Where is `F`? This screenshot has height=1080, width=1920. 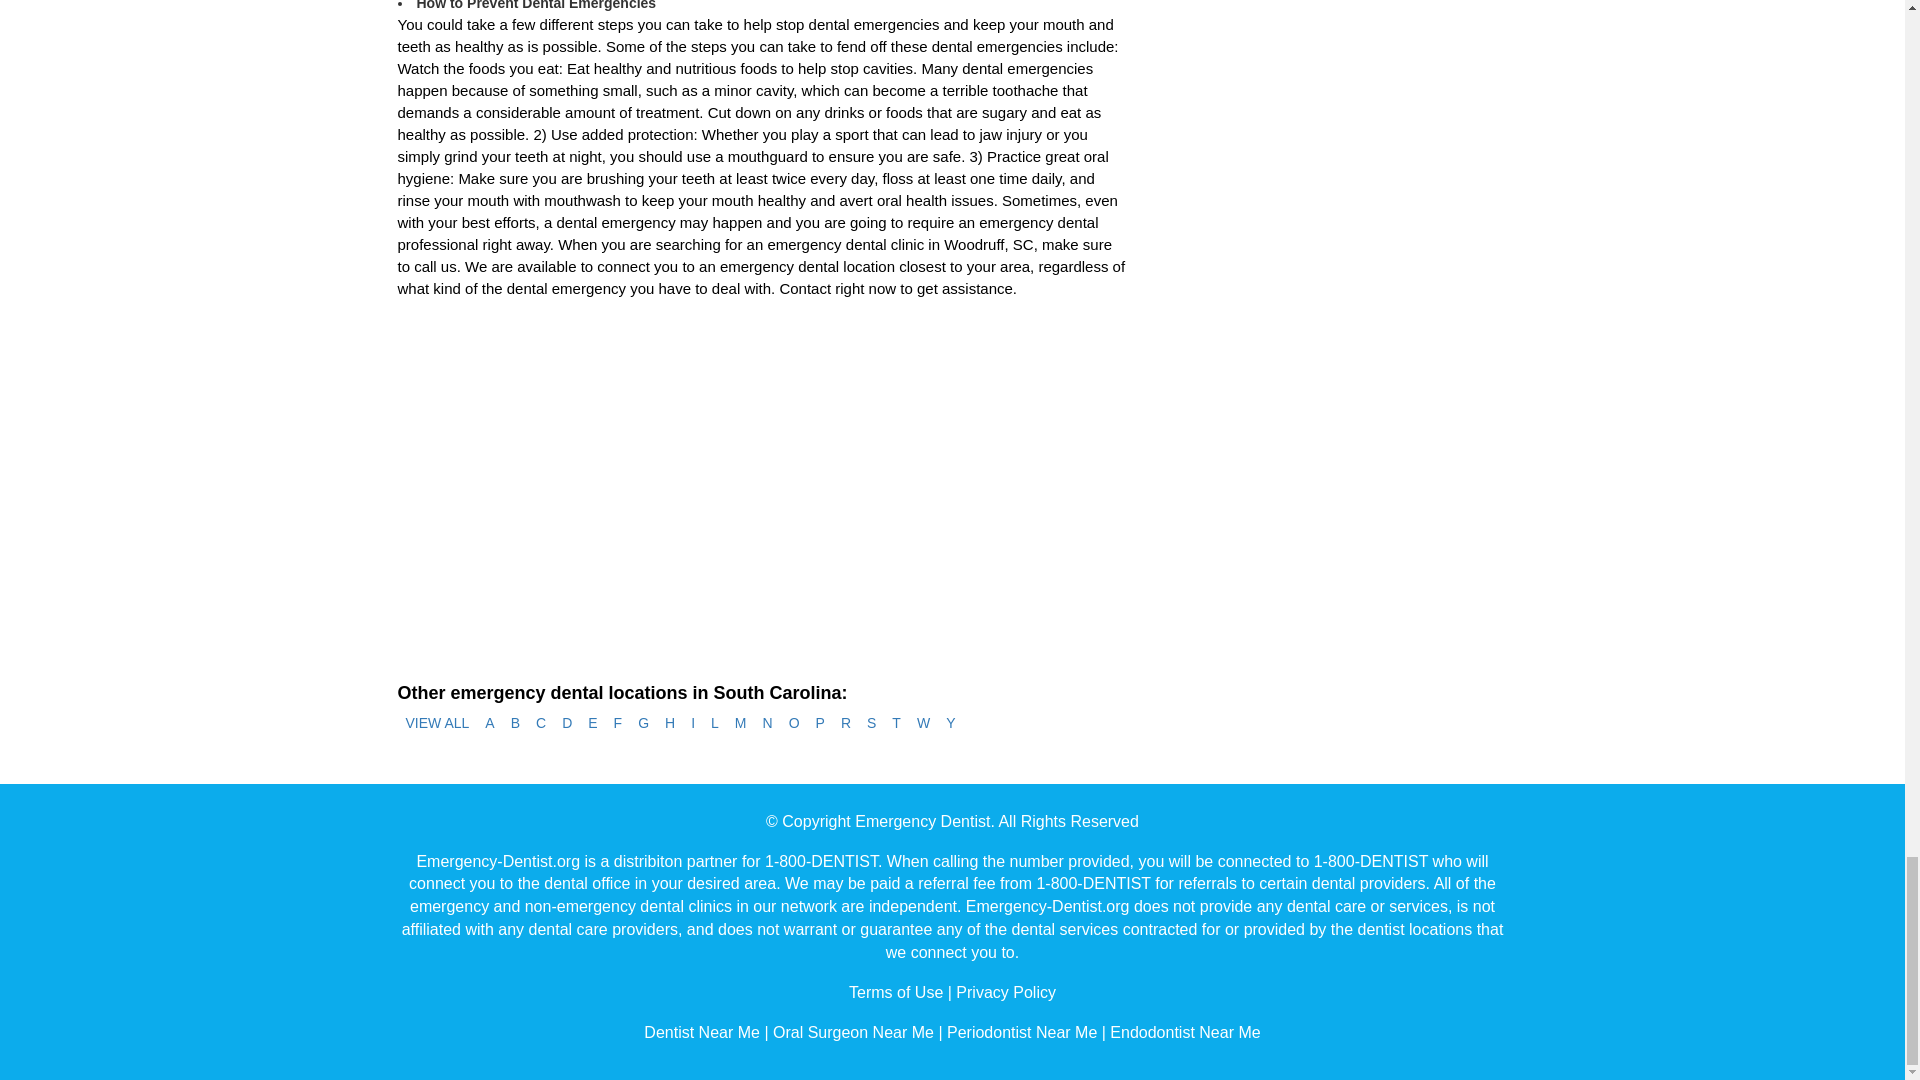
F is located at coordinates (618, 724).